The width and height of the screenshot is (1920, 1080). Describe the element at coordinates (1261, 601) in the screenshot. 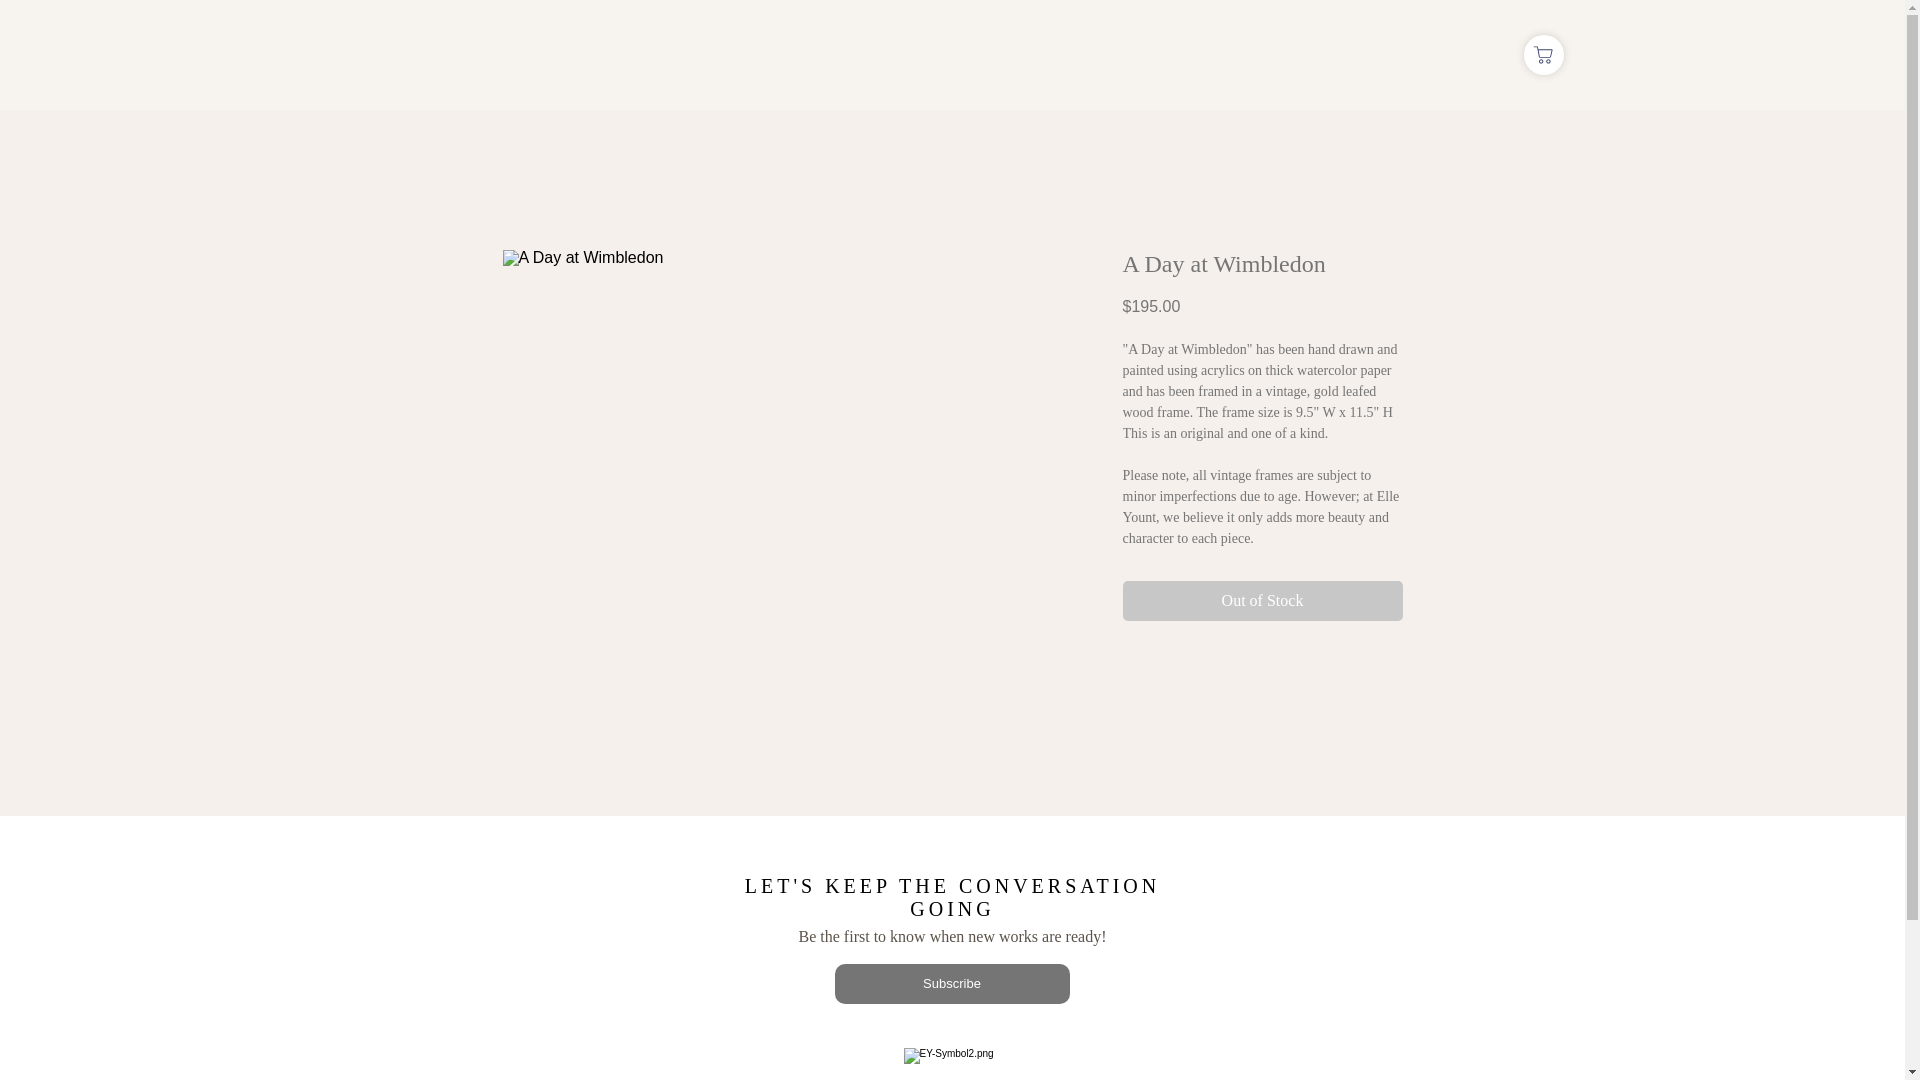

I see `Out of Stock` at that location.